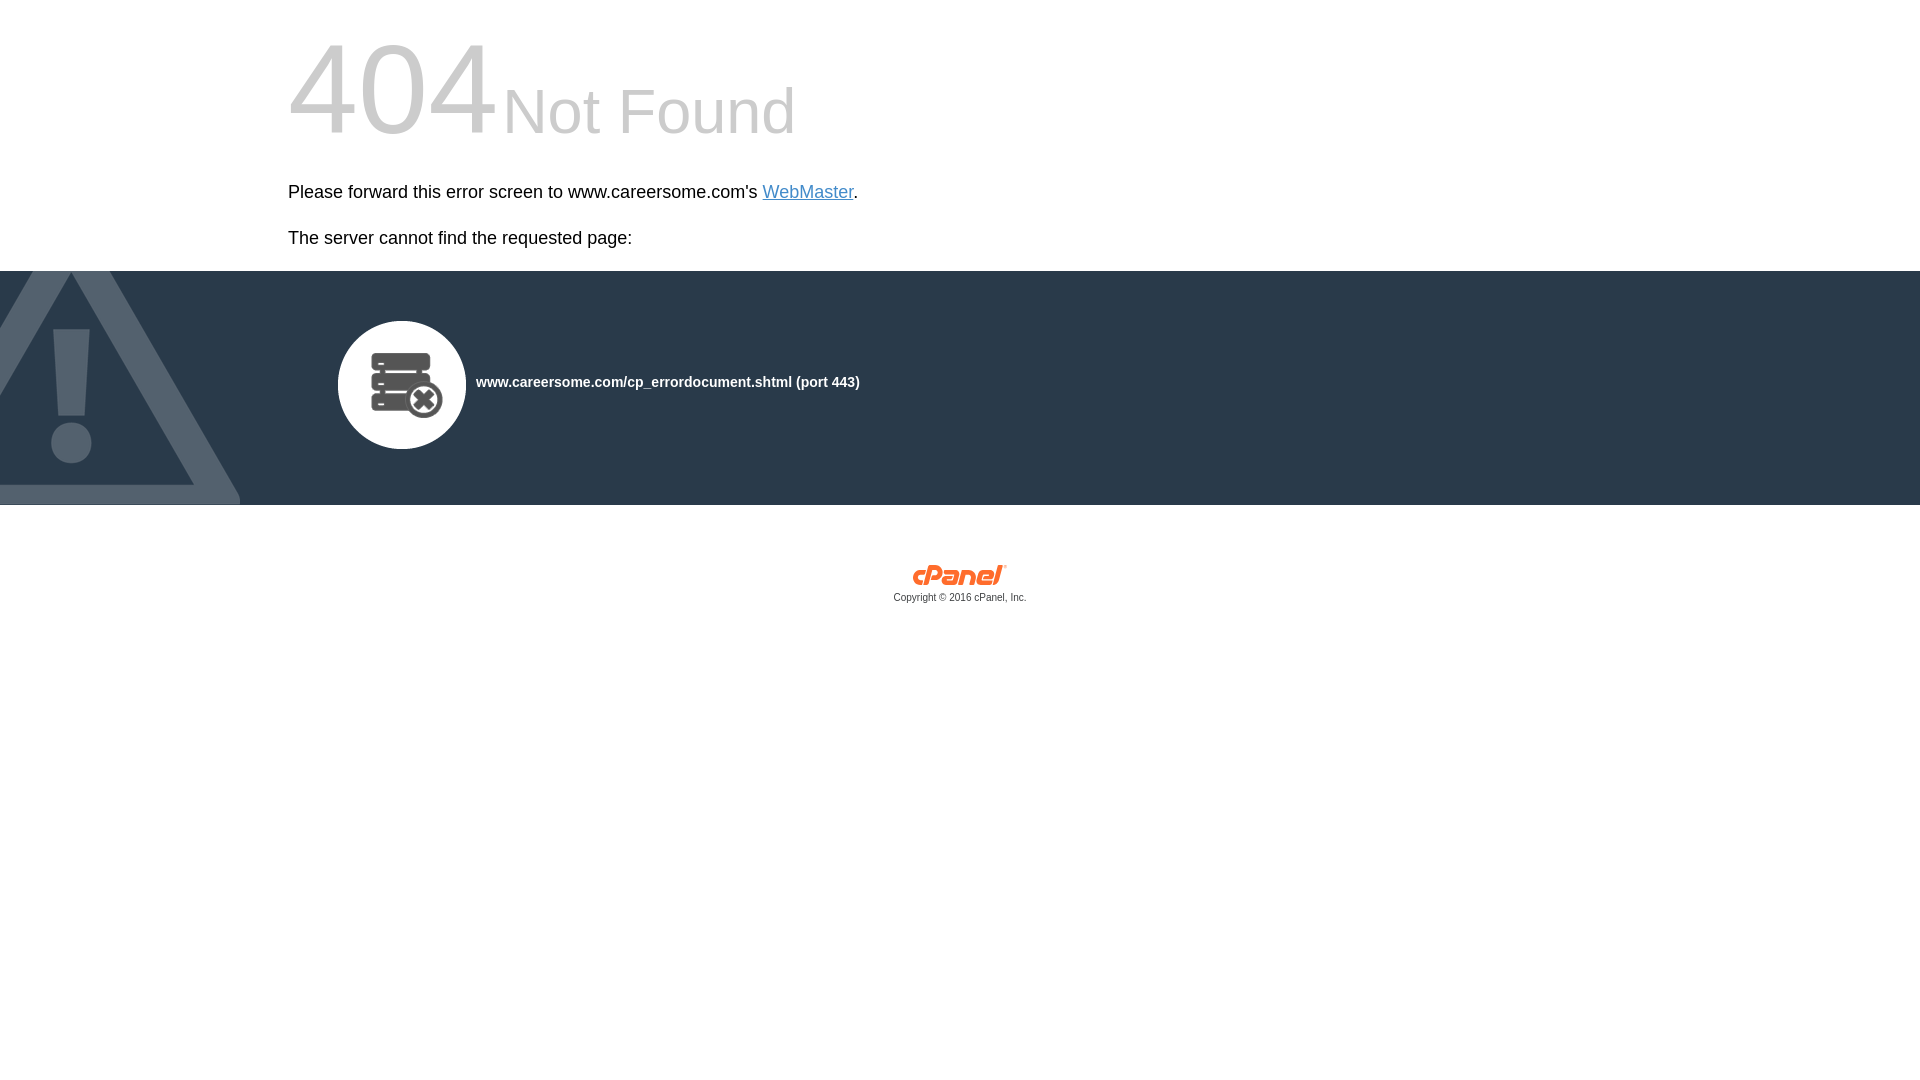 The height and width of the screenshot is (1080, 1920). I want to click on cPanel, Inc., so click(960, 588).